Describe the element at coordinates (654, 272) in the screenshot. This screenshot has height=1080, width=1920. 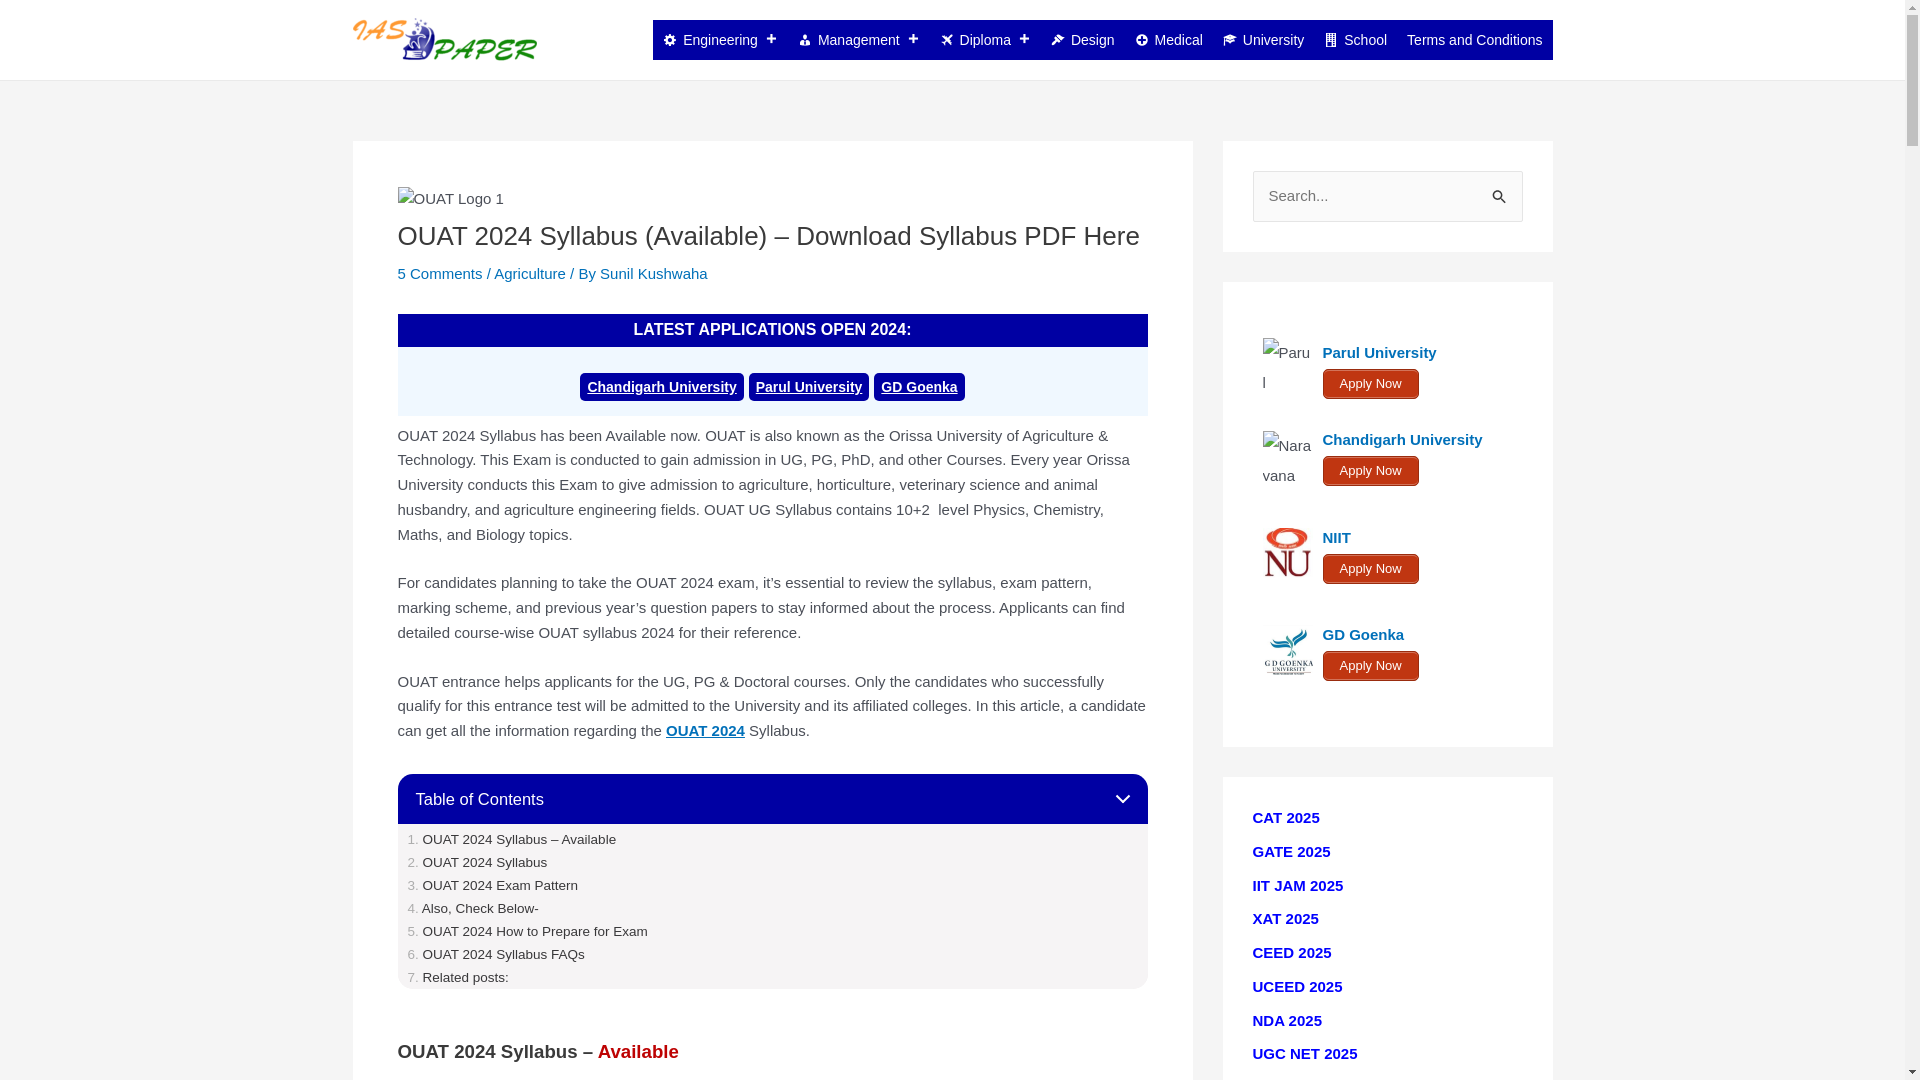
I see `View all posts by Sunil Kushwaha` at that location.